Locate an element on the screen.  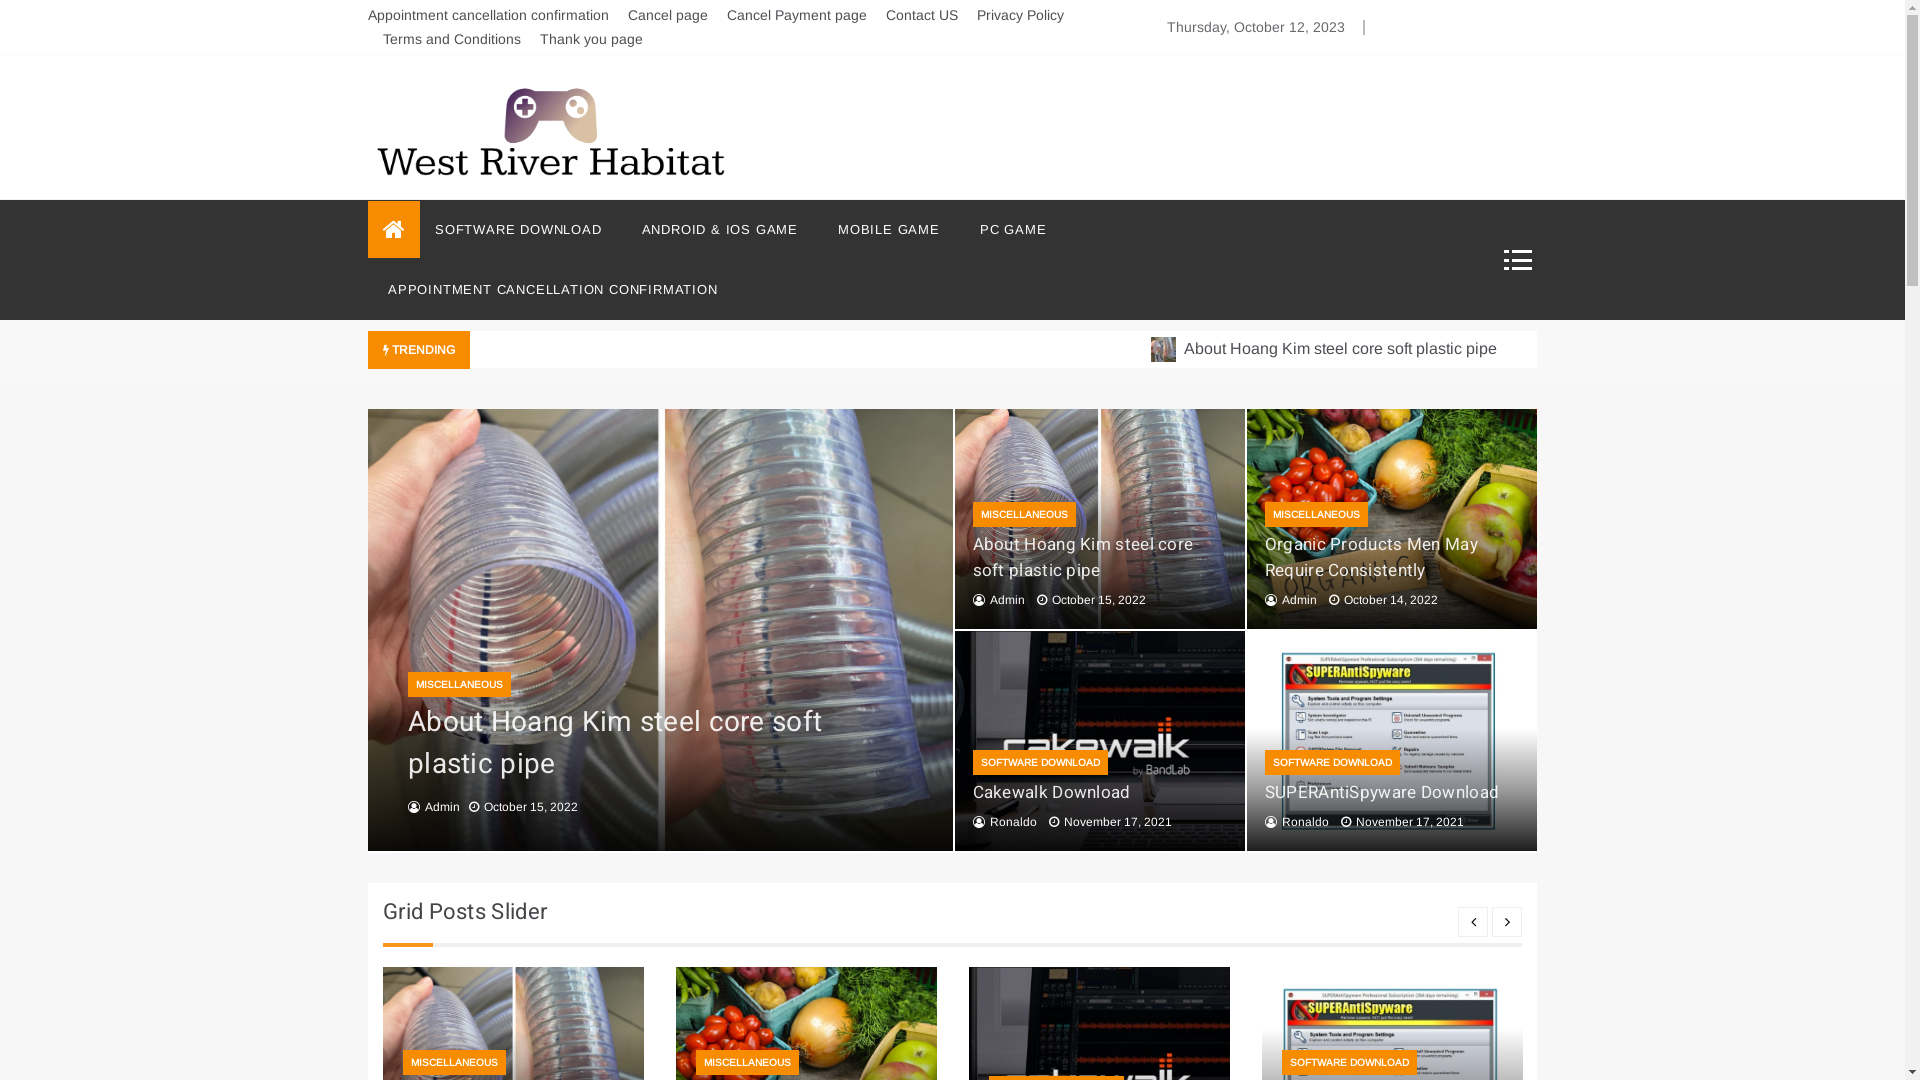
About Hoang Kim steel core soft plastic pipe is located at coordinates (1524, 348).